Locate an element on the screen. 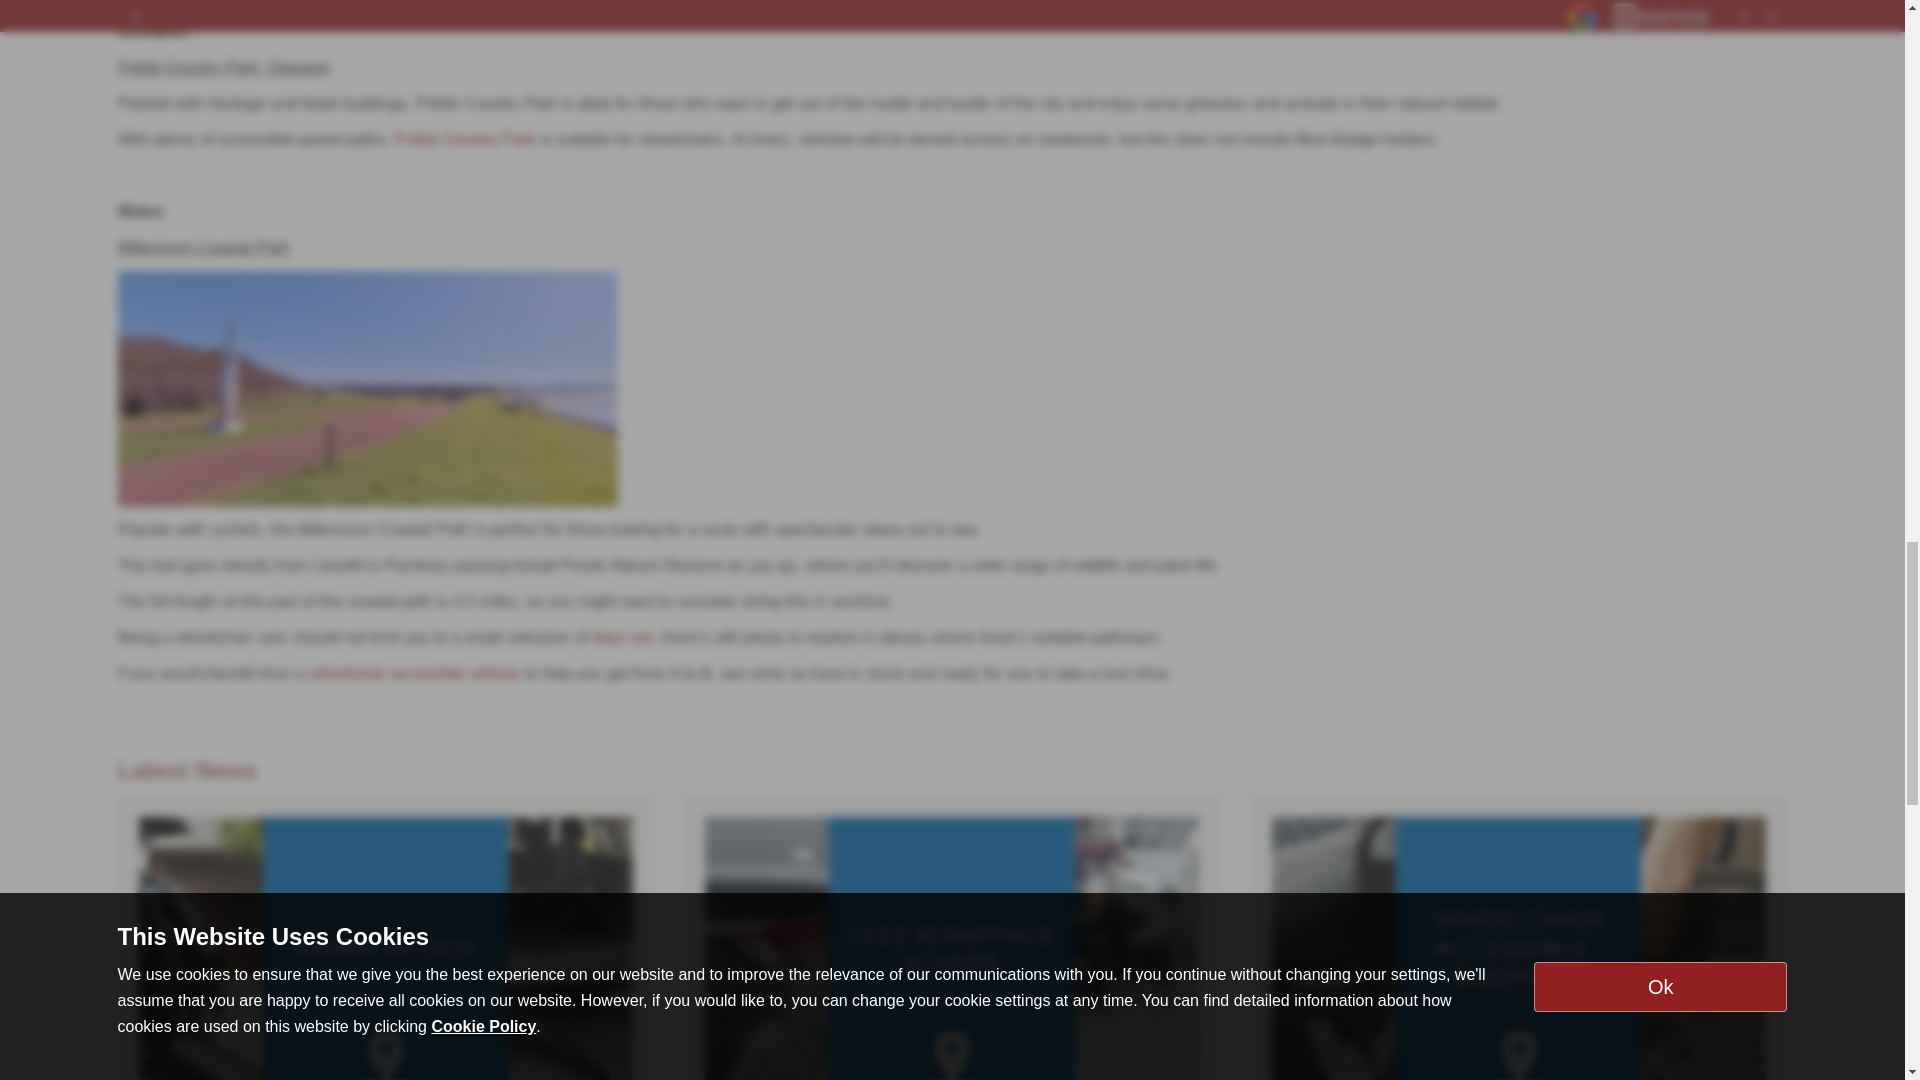  ULEZ Scrappage Scheme for WAVs is located at coordinates (952, 948).